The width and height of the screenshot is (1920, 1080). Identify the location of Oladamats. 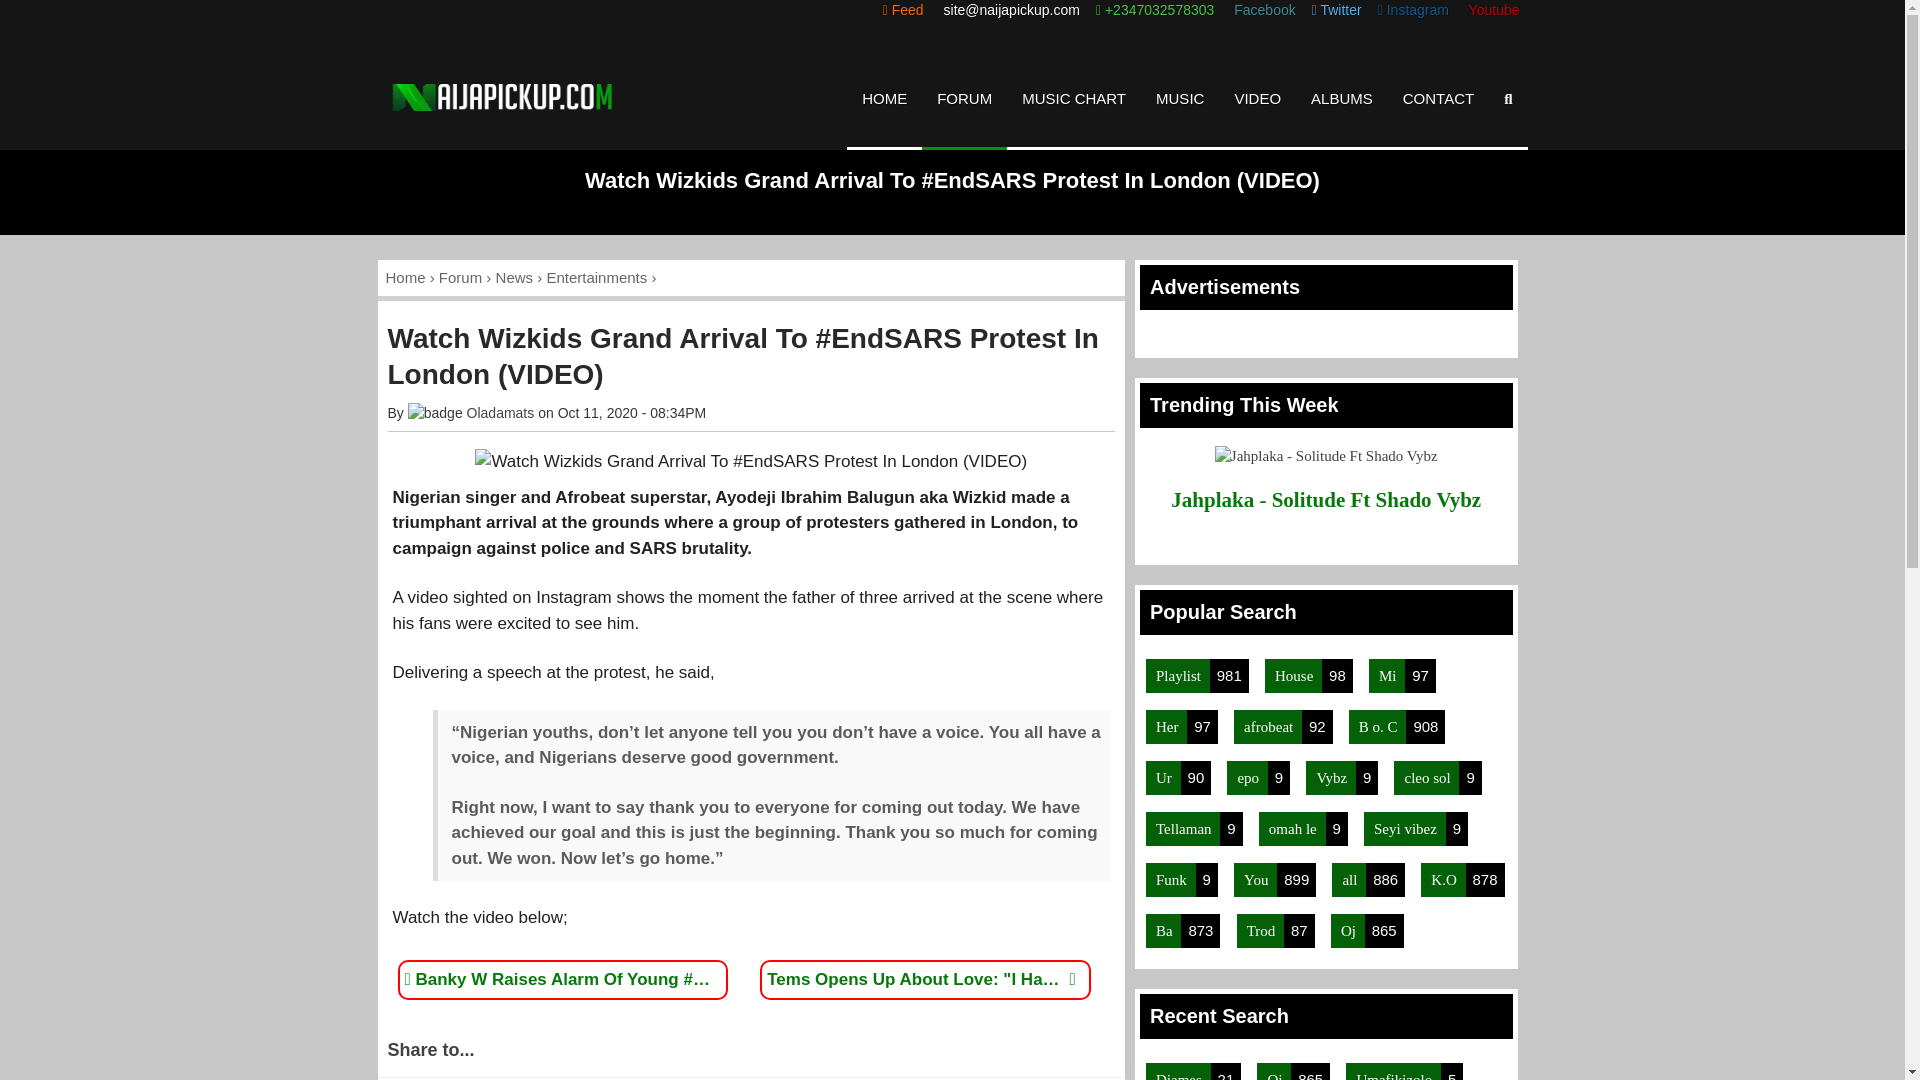
(500, 413).